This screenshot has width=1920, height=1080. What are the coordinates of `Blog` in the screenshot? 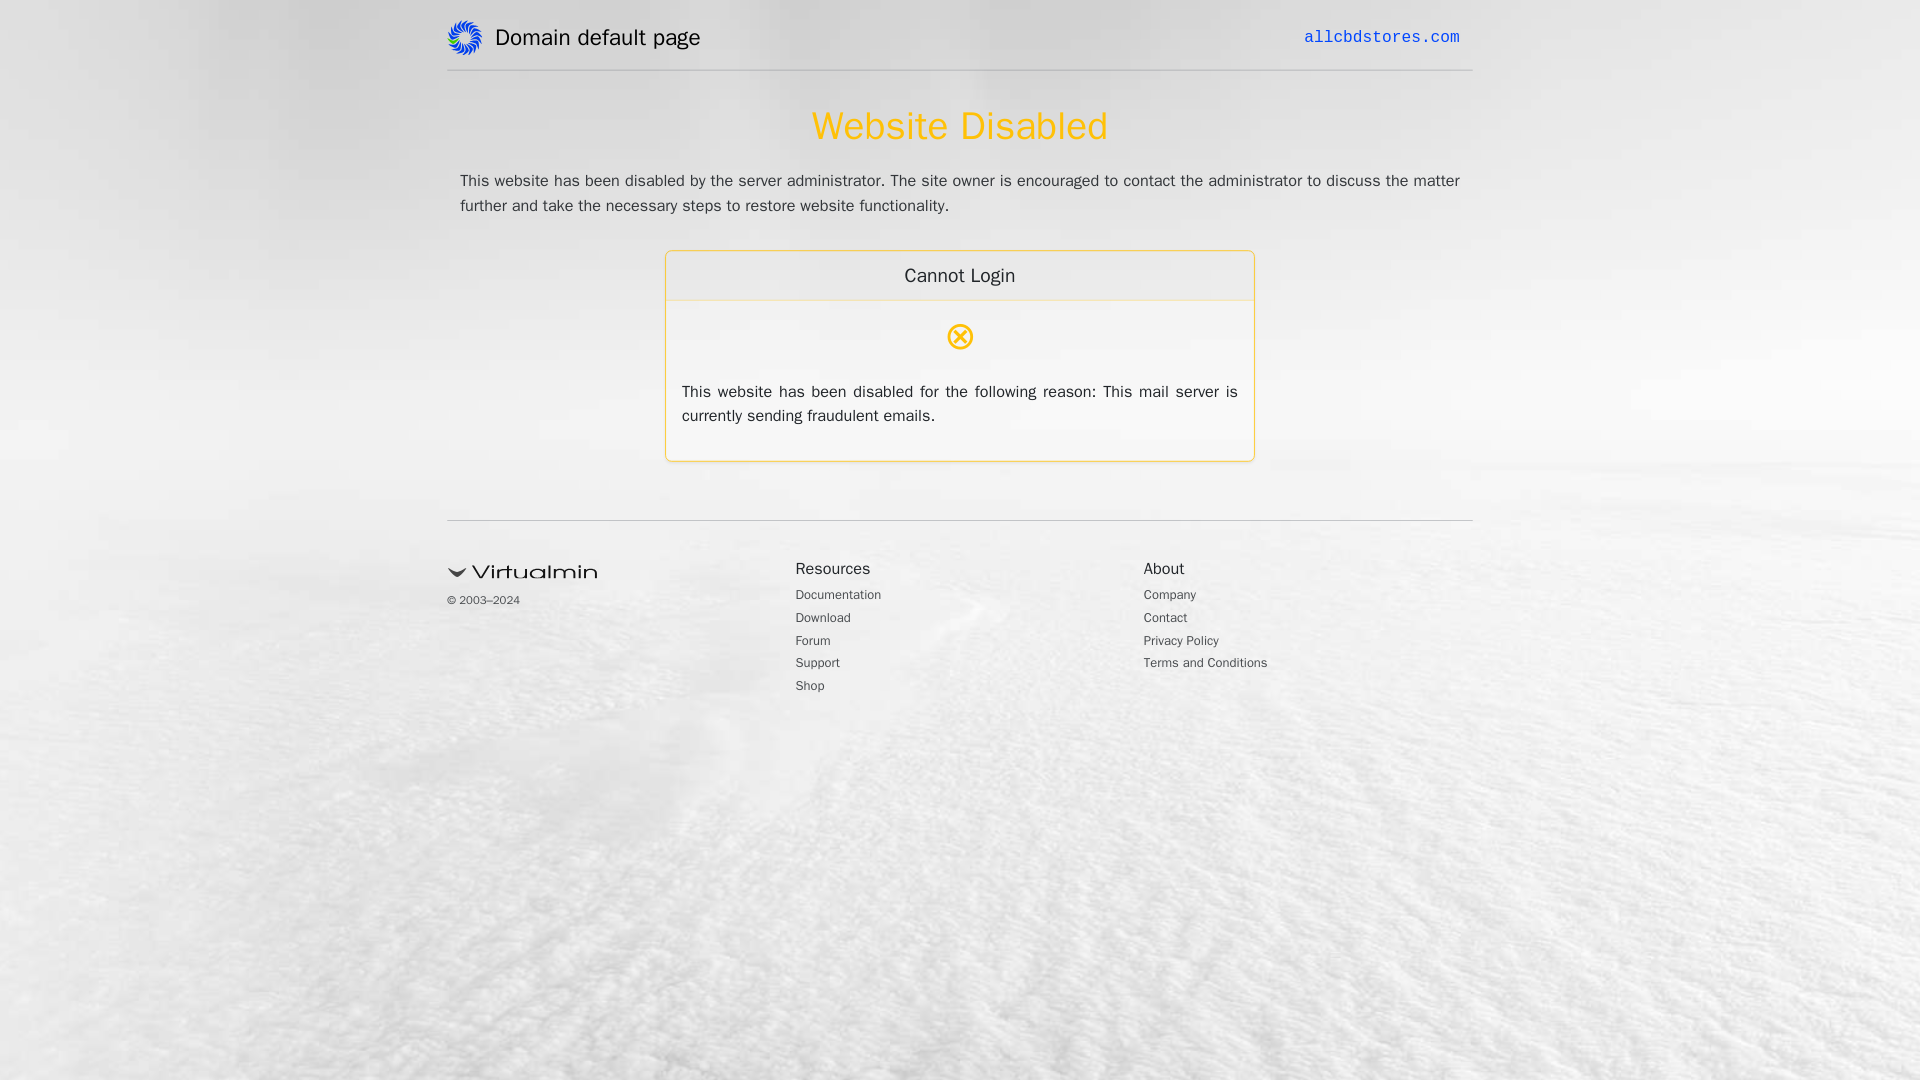 It's located at (1288, 674).